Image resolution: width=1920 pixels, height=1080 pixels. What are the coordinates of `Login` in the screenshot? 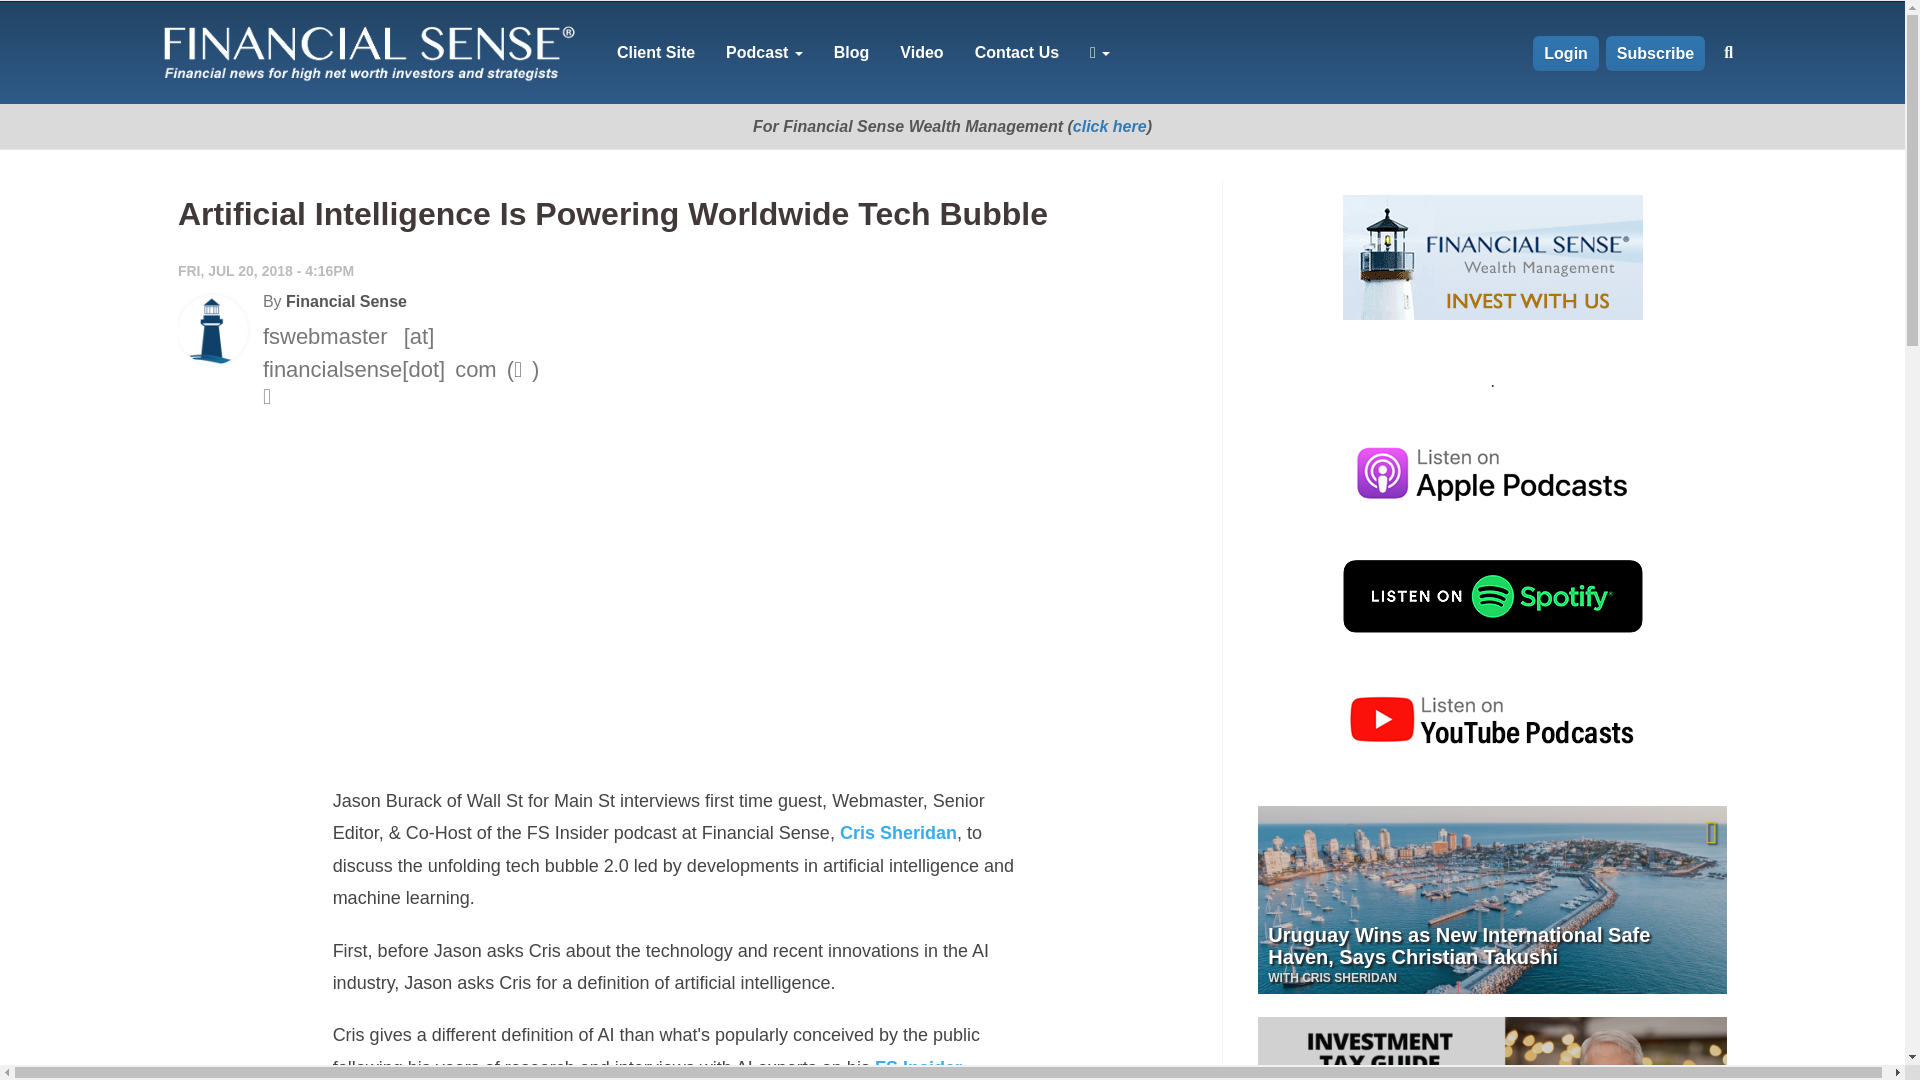 It's located at (1566, 53).